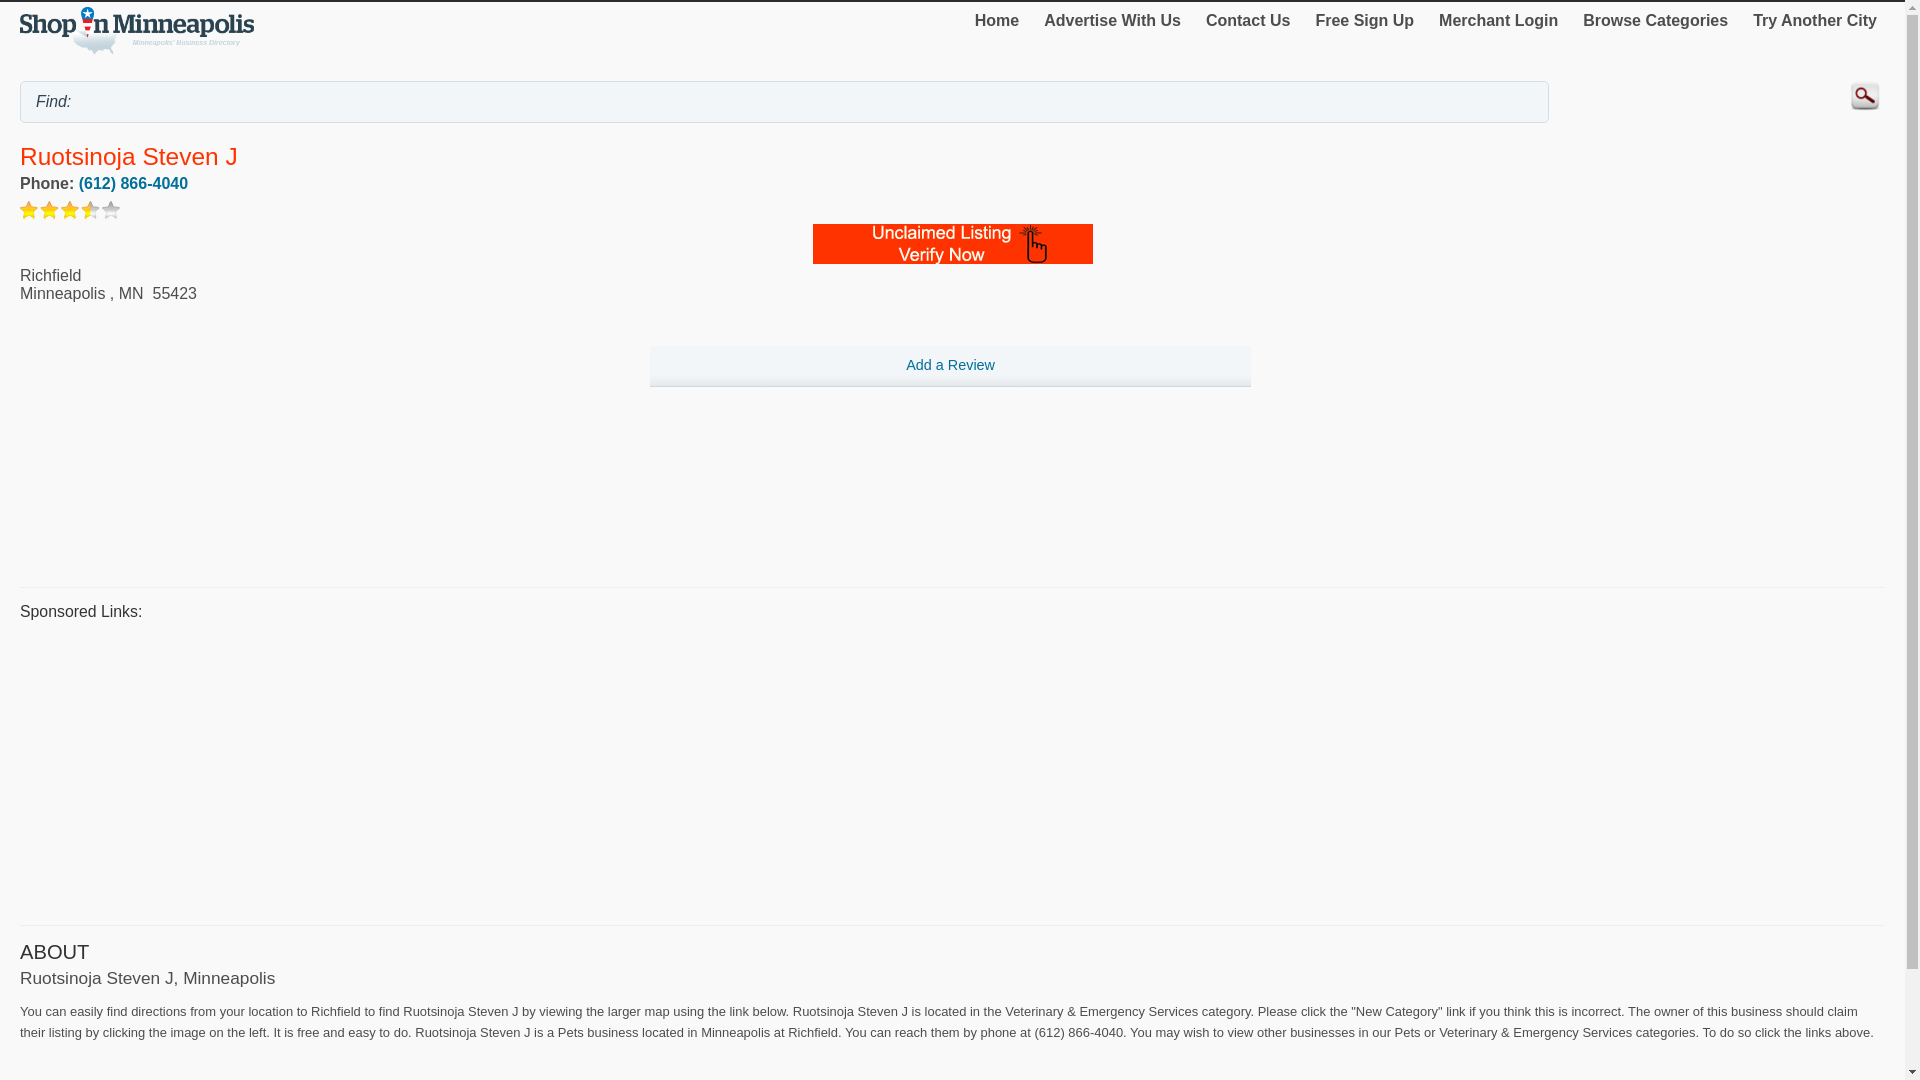  I want to click on Browse Categories, so click(1654, 20).